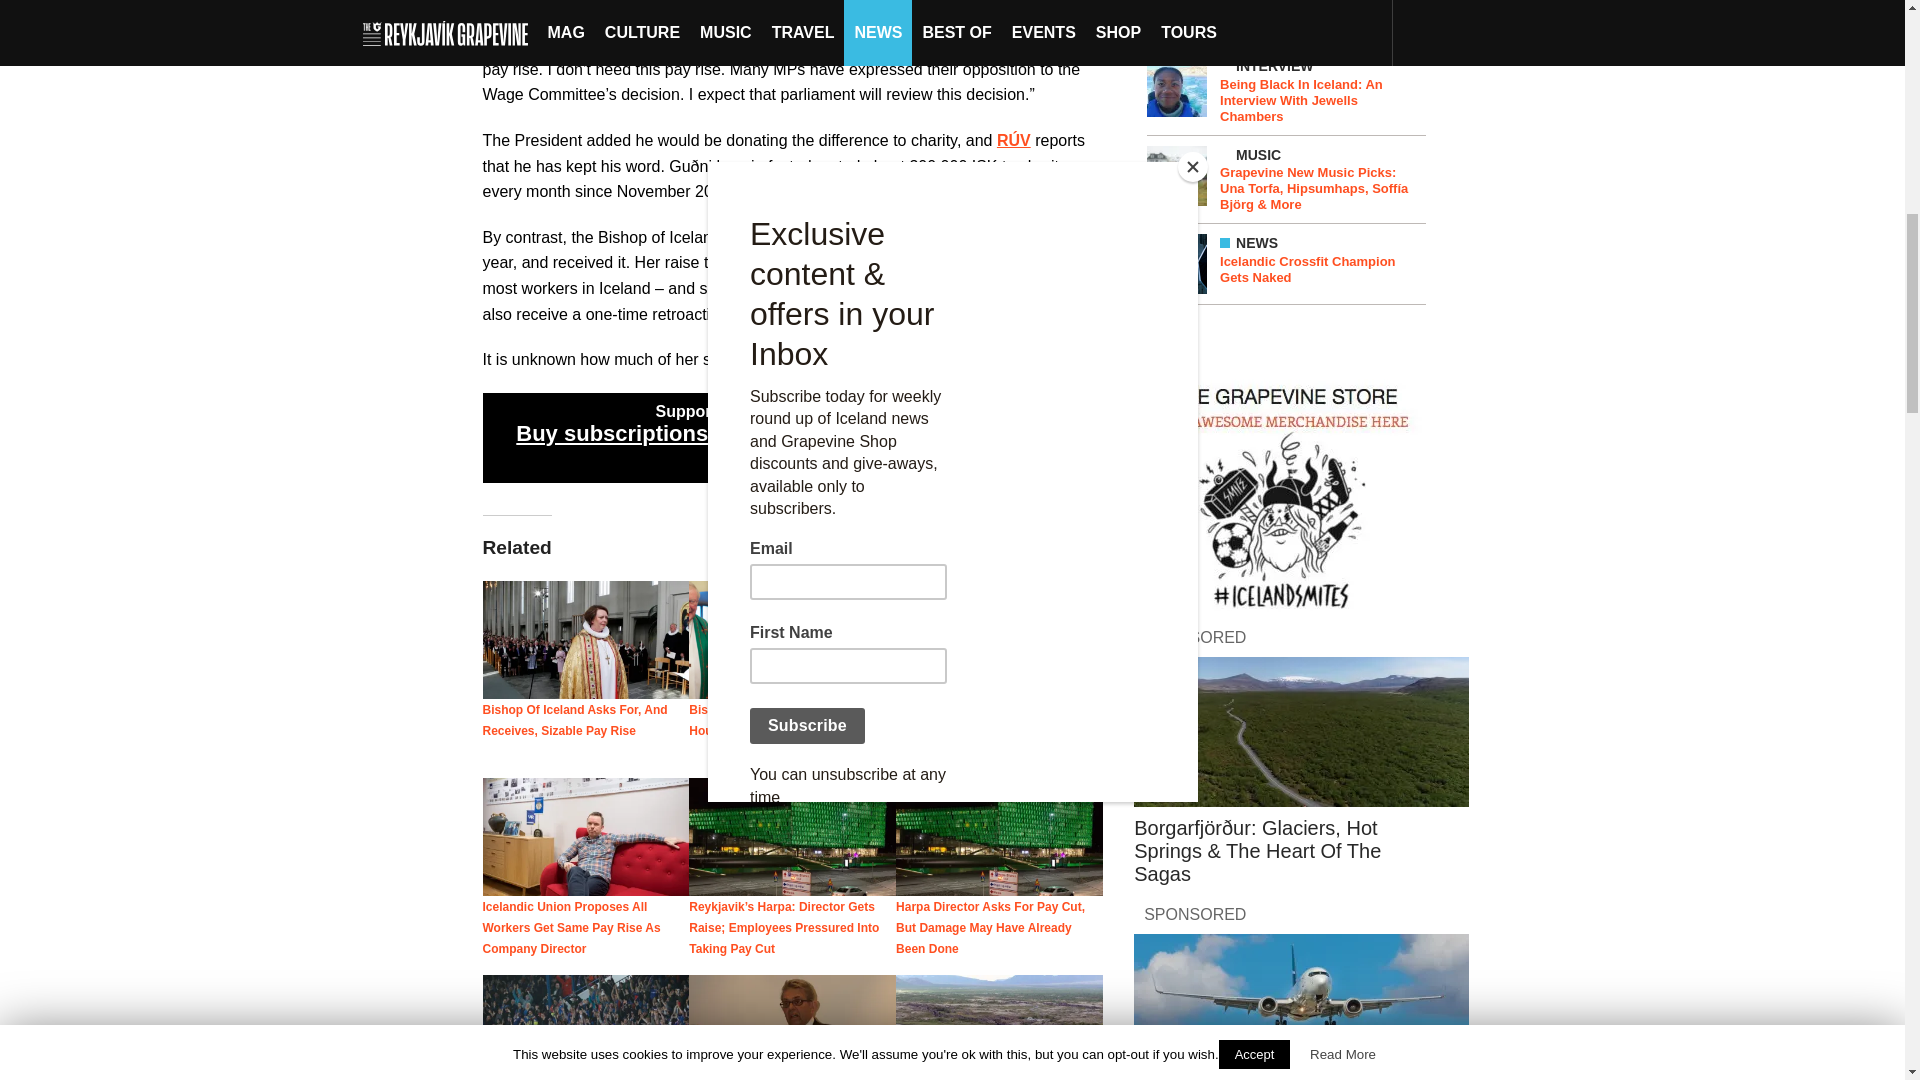 This screenshot has height=1080, width=1920. Describe the element at coordinates (574, 720) in the screenshot. I see `Bishop Of Iceland Asks For, And Receives, Sizable Pay Rise` at that location.